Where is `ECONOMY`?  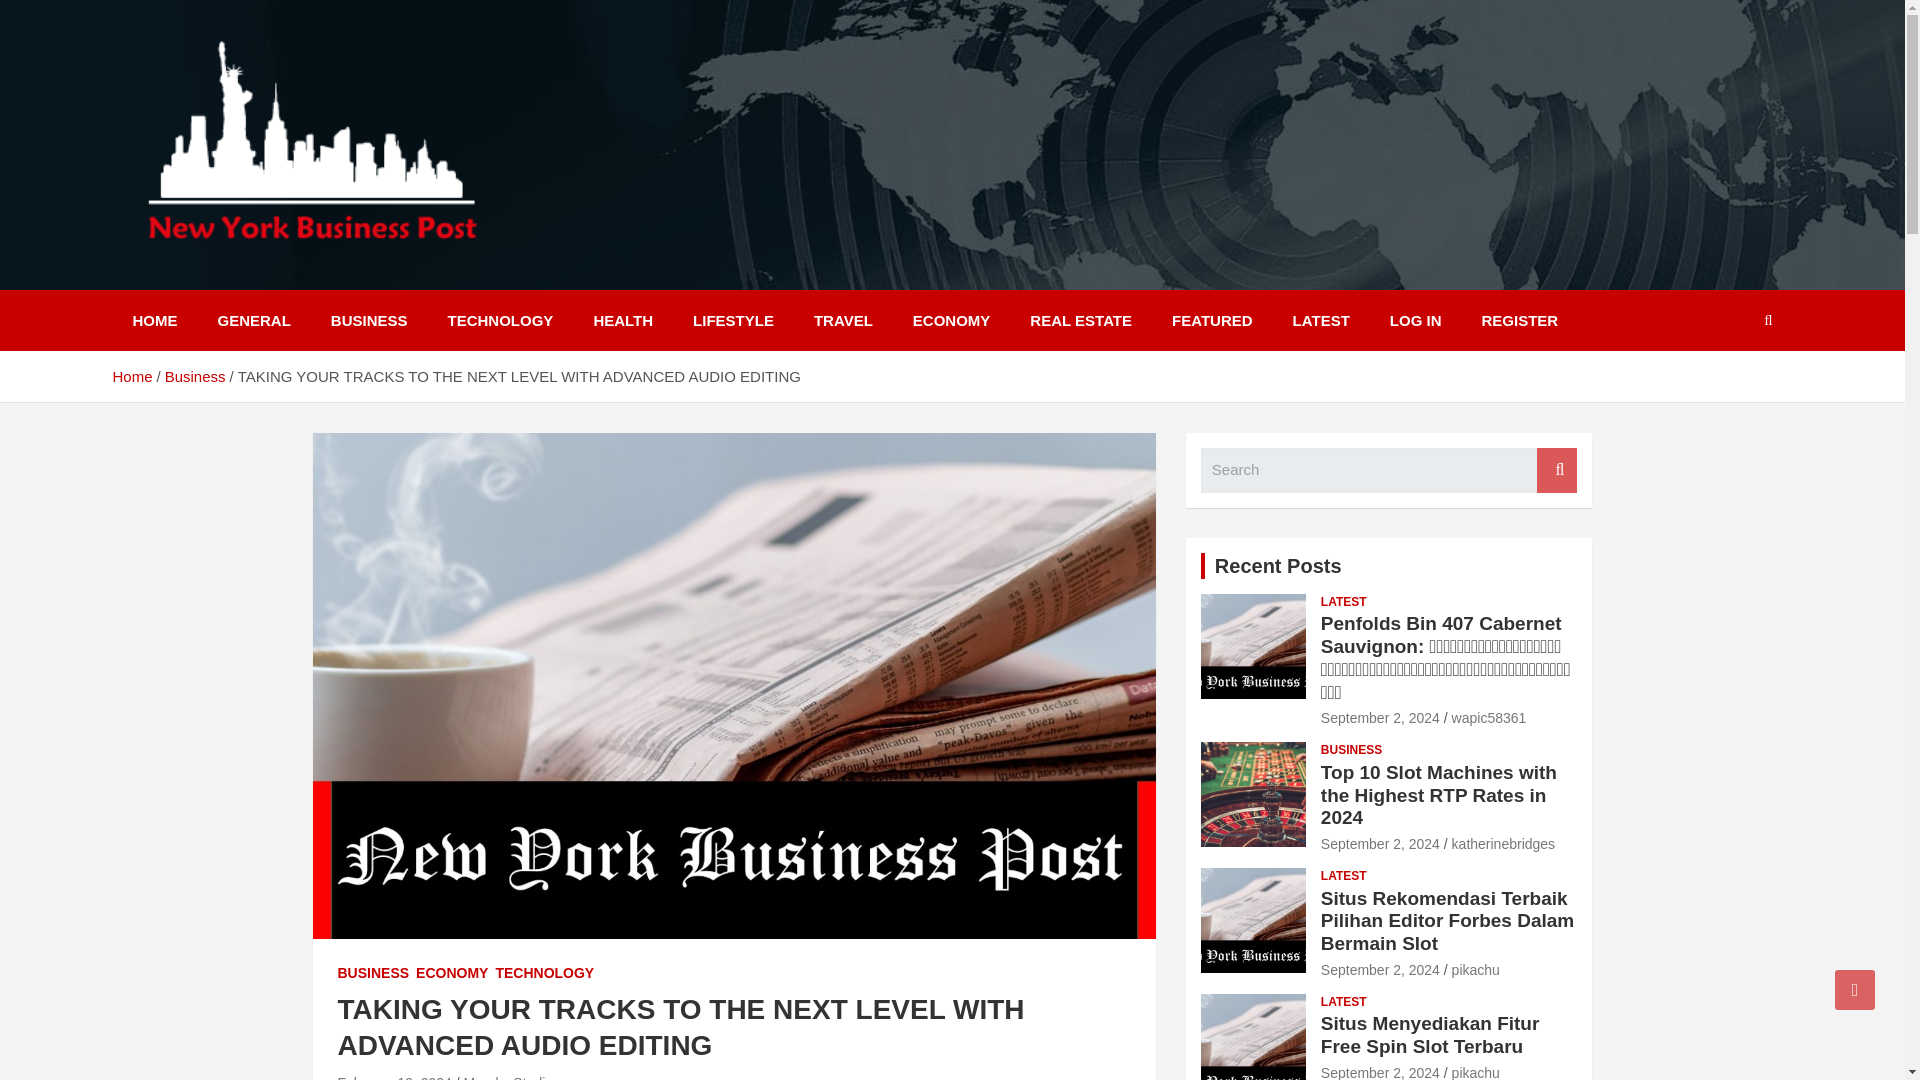
ECONOMY is located at coordinates (452, 974).